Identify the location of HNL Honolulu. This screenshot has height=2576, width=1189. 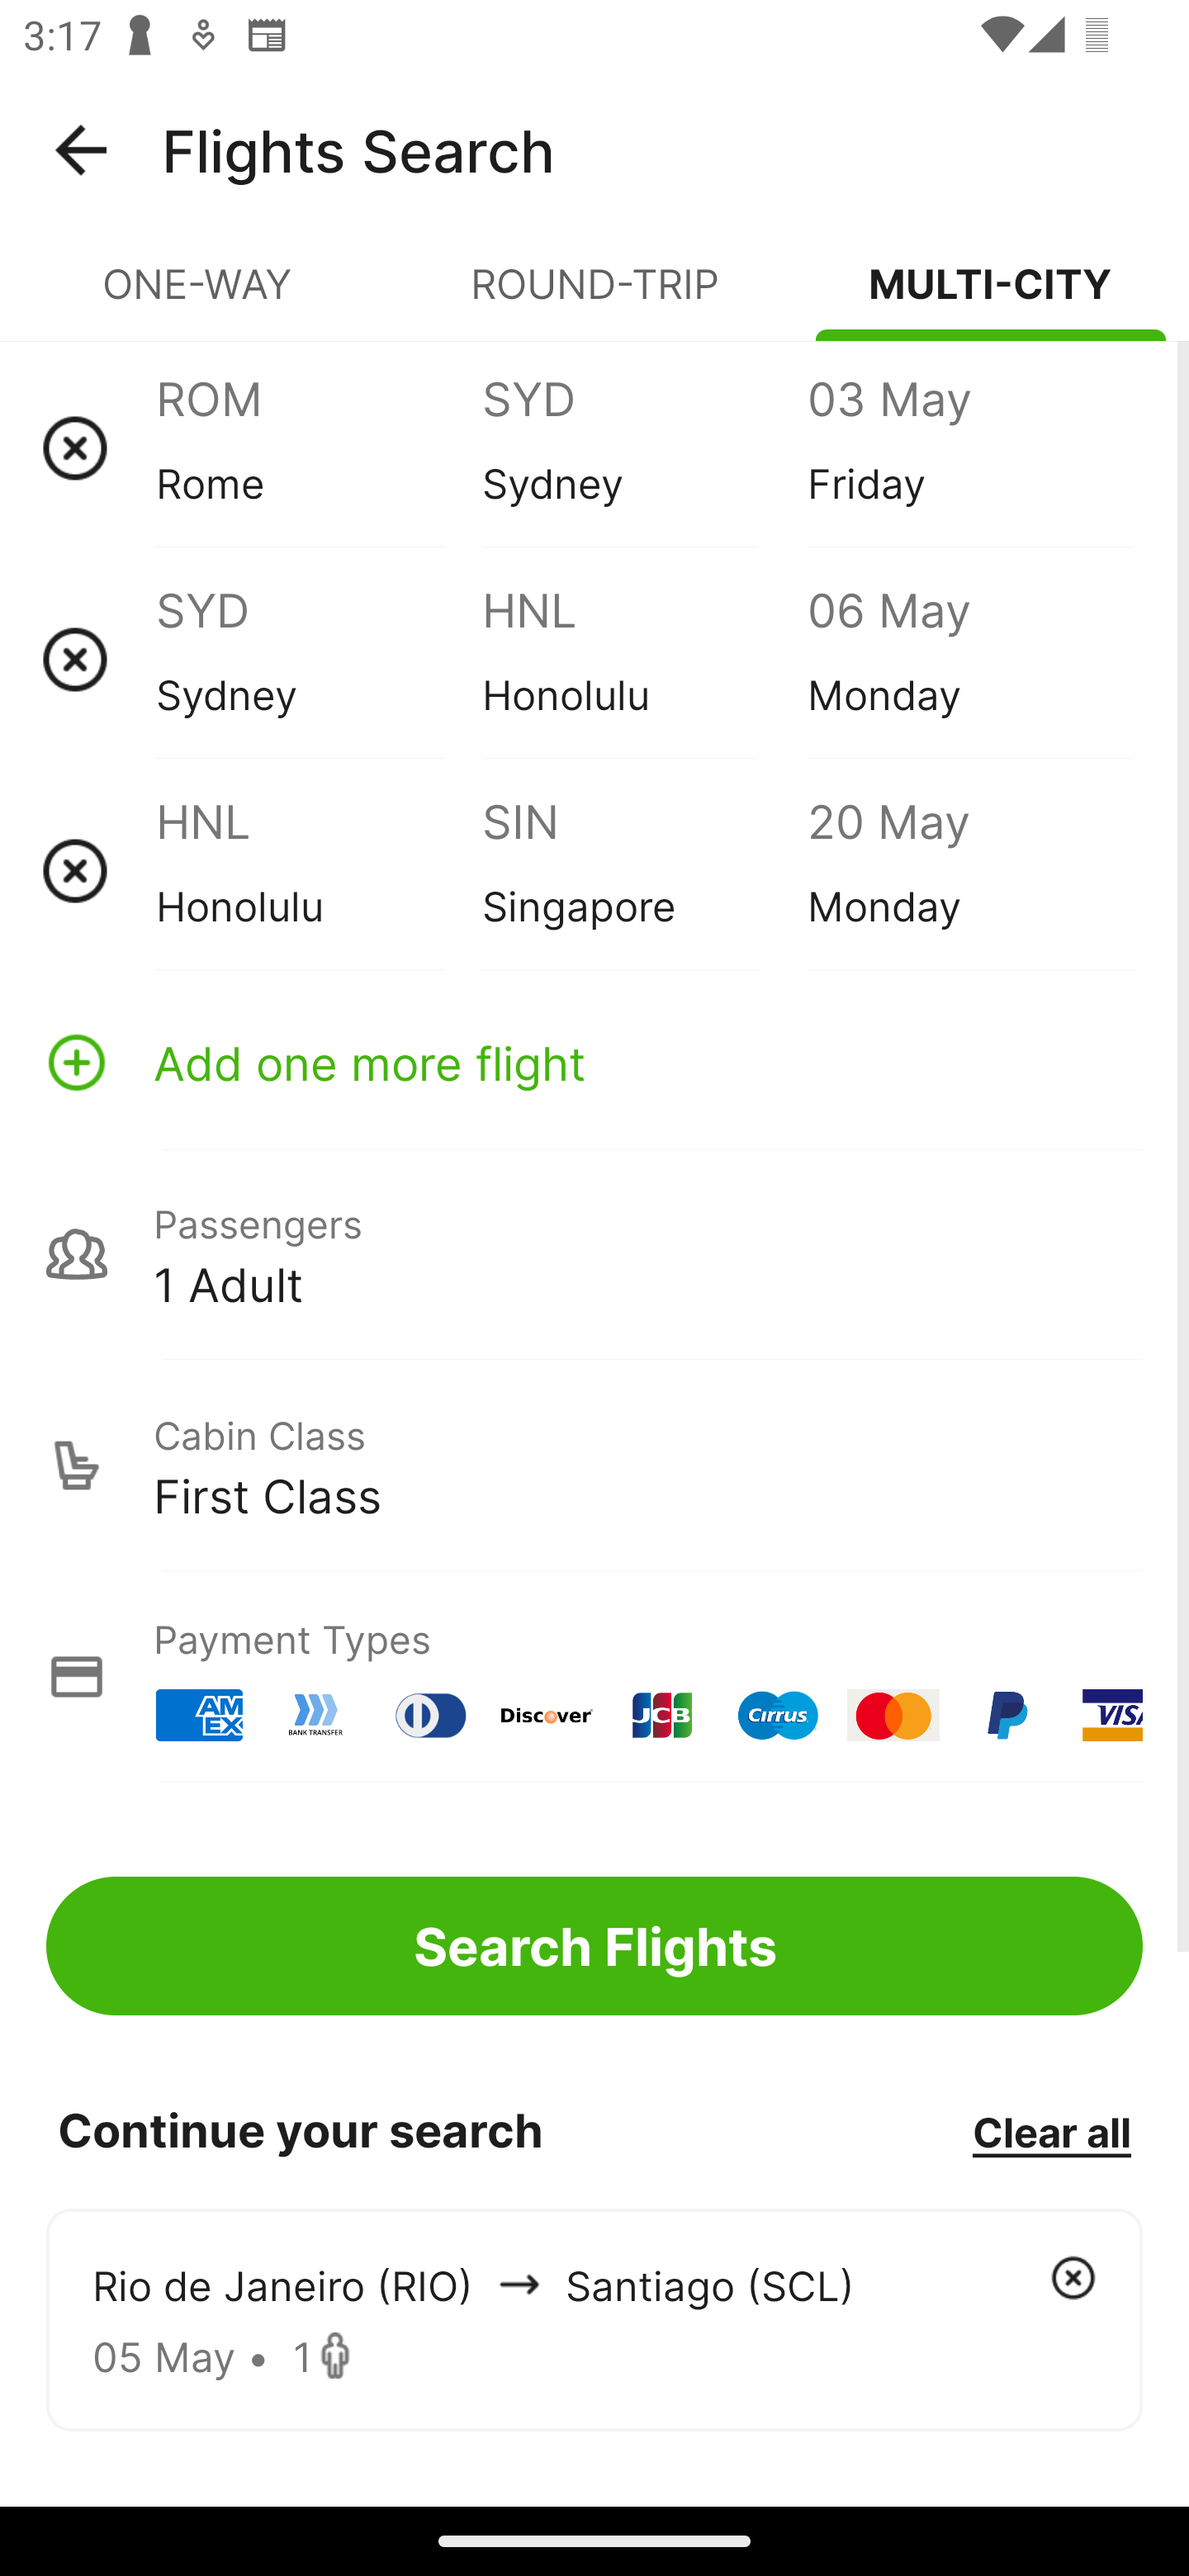
(319, 870).